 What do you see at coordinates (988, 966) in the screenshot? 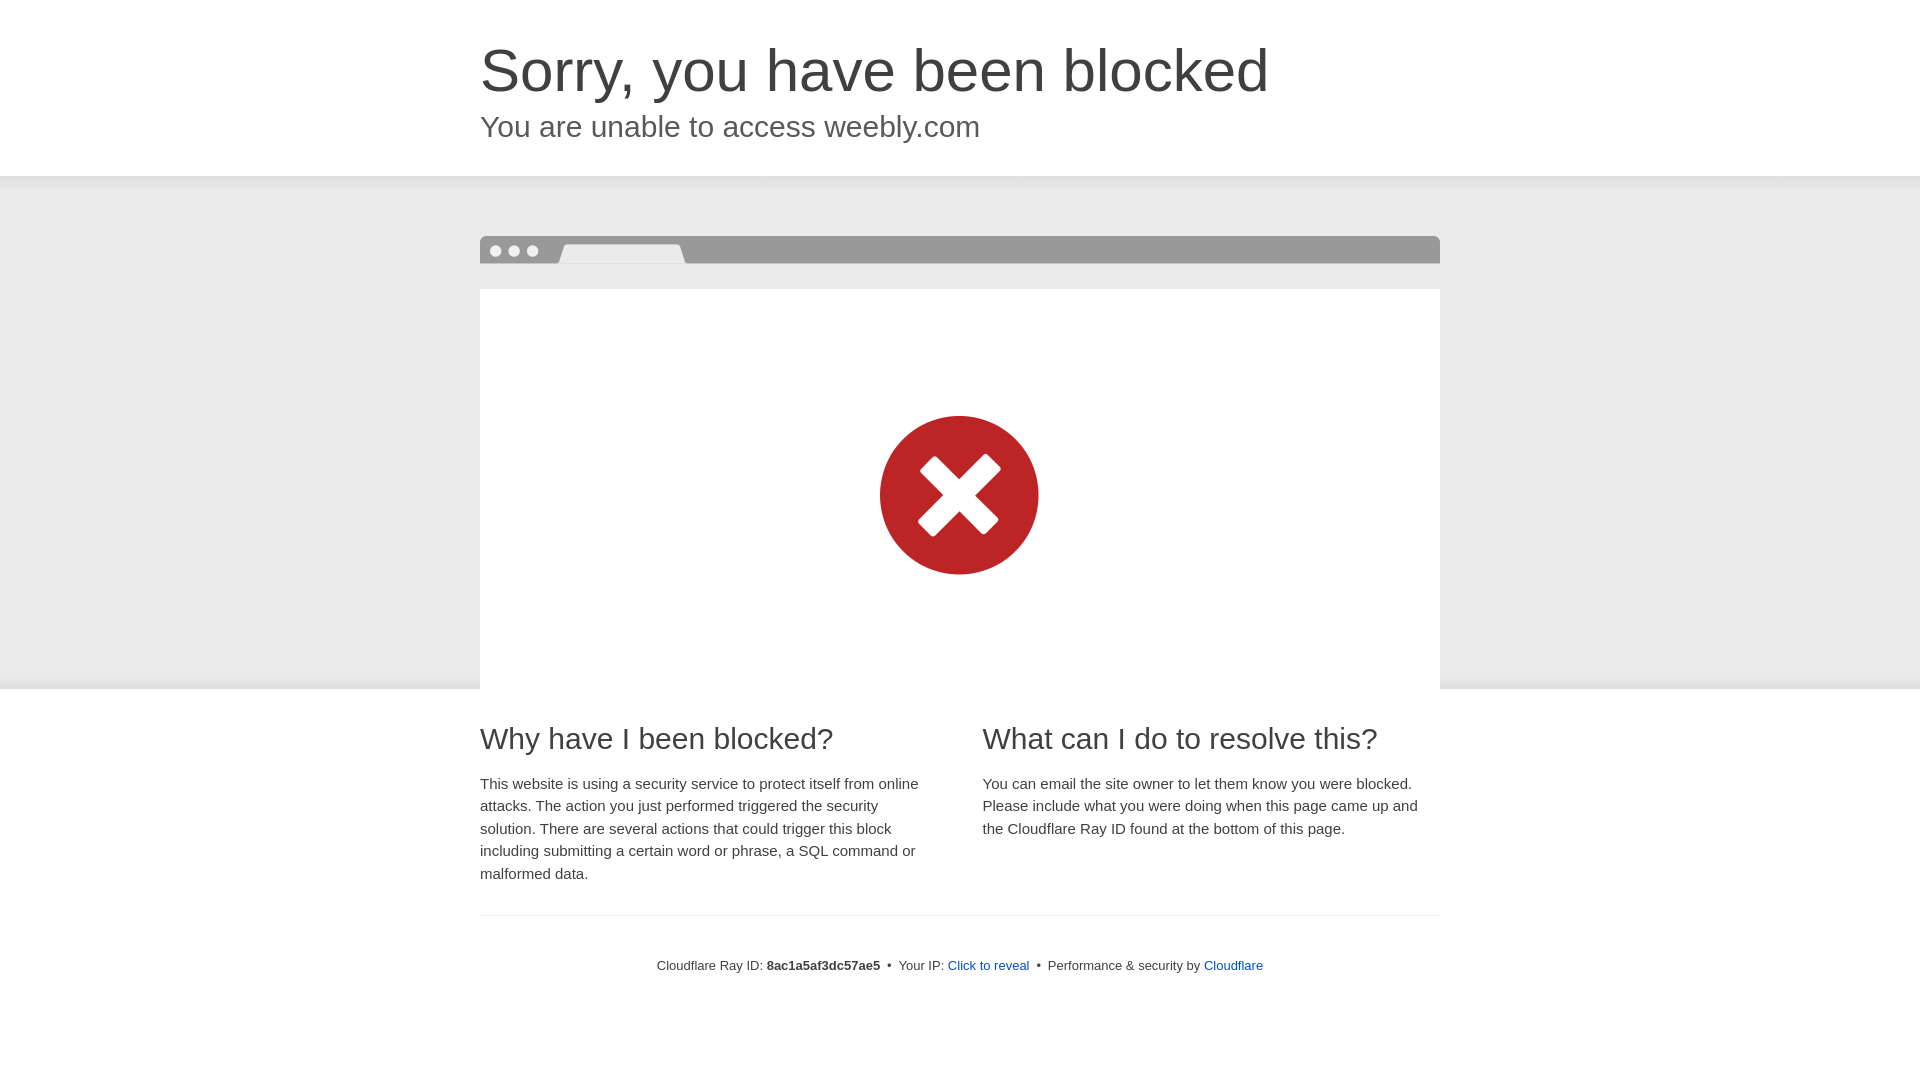
I see `Click to reveal` at bounding box center [988, 966].